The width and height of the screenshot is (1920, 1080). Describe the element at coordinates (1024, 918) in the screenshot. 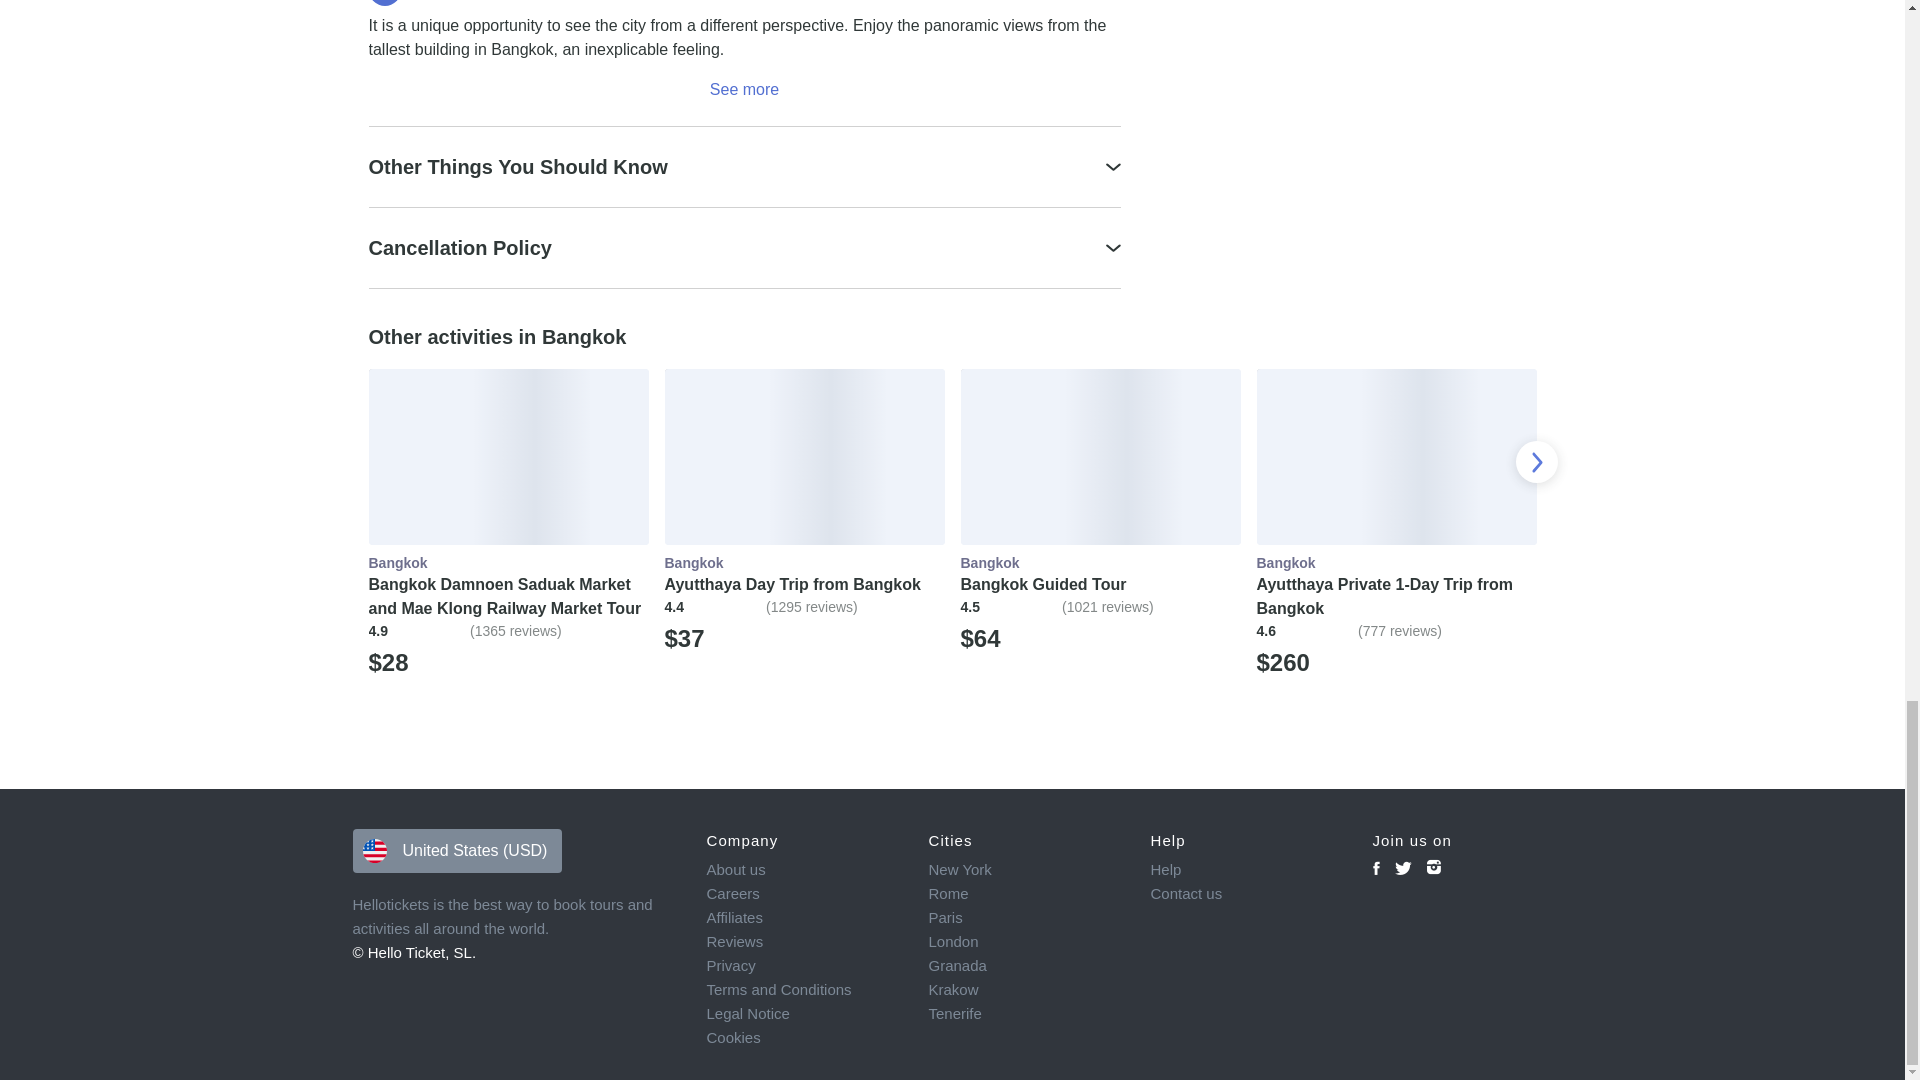

I see `Paris` at that location.